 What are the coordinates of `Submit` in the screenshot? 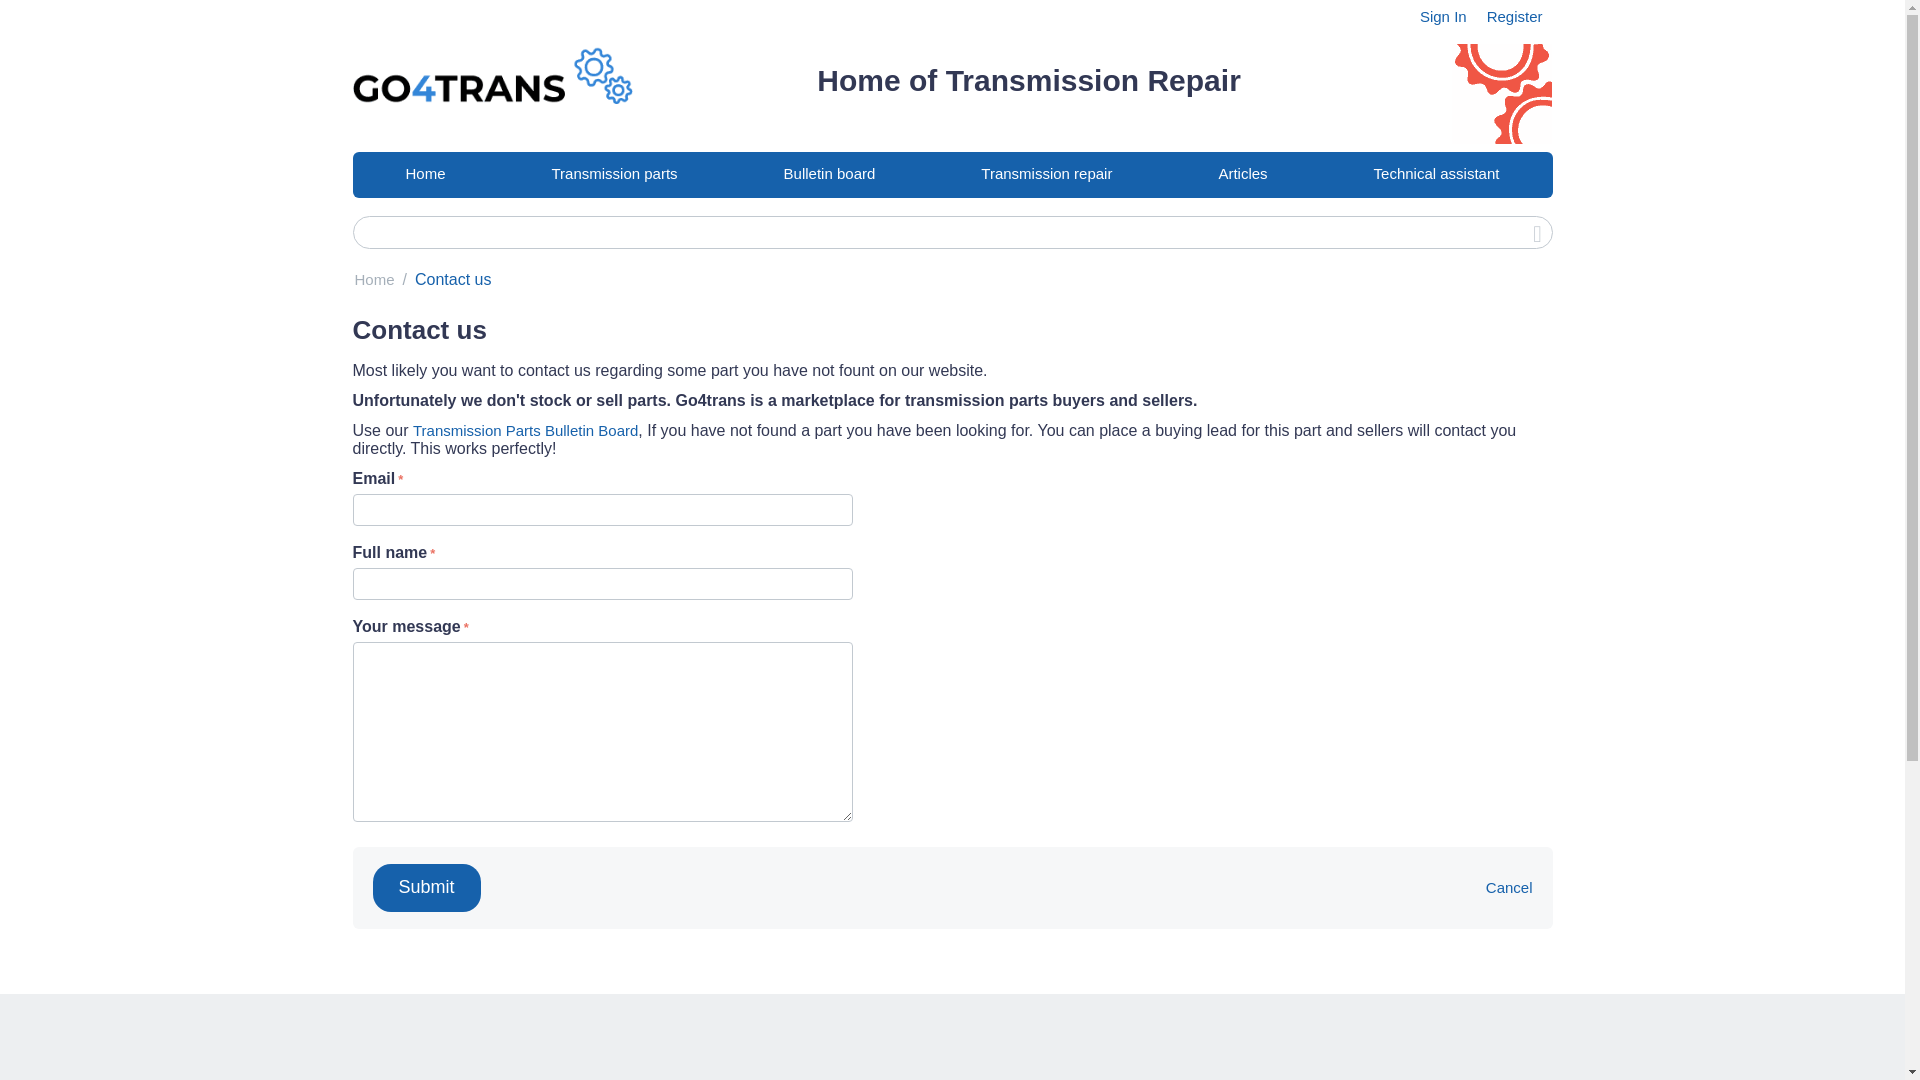 It's located at (426, 888).